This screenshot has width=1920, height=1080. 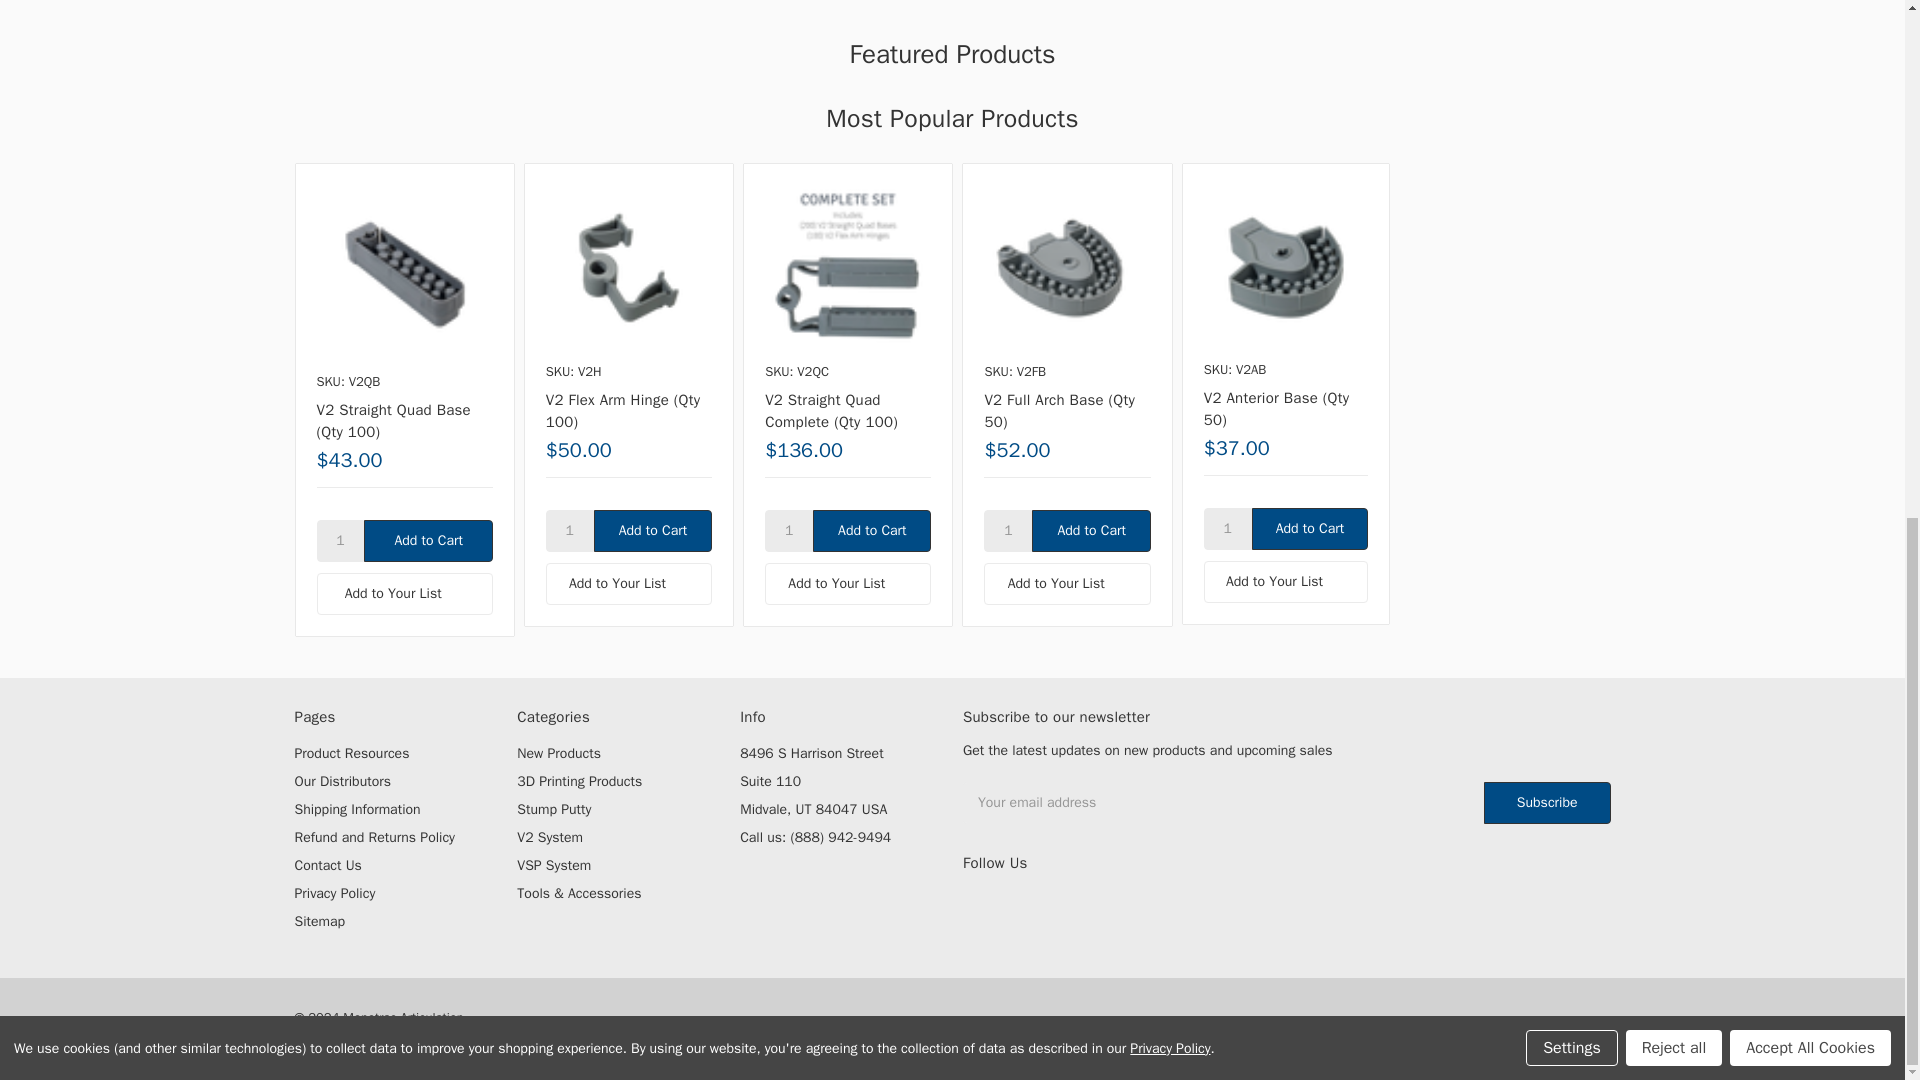 I want to click on V2 Flex Arm Hinge, so click(x=628, y=268).